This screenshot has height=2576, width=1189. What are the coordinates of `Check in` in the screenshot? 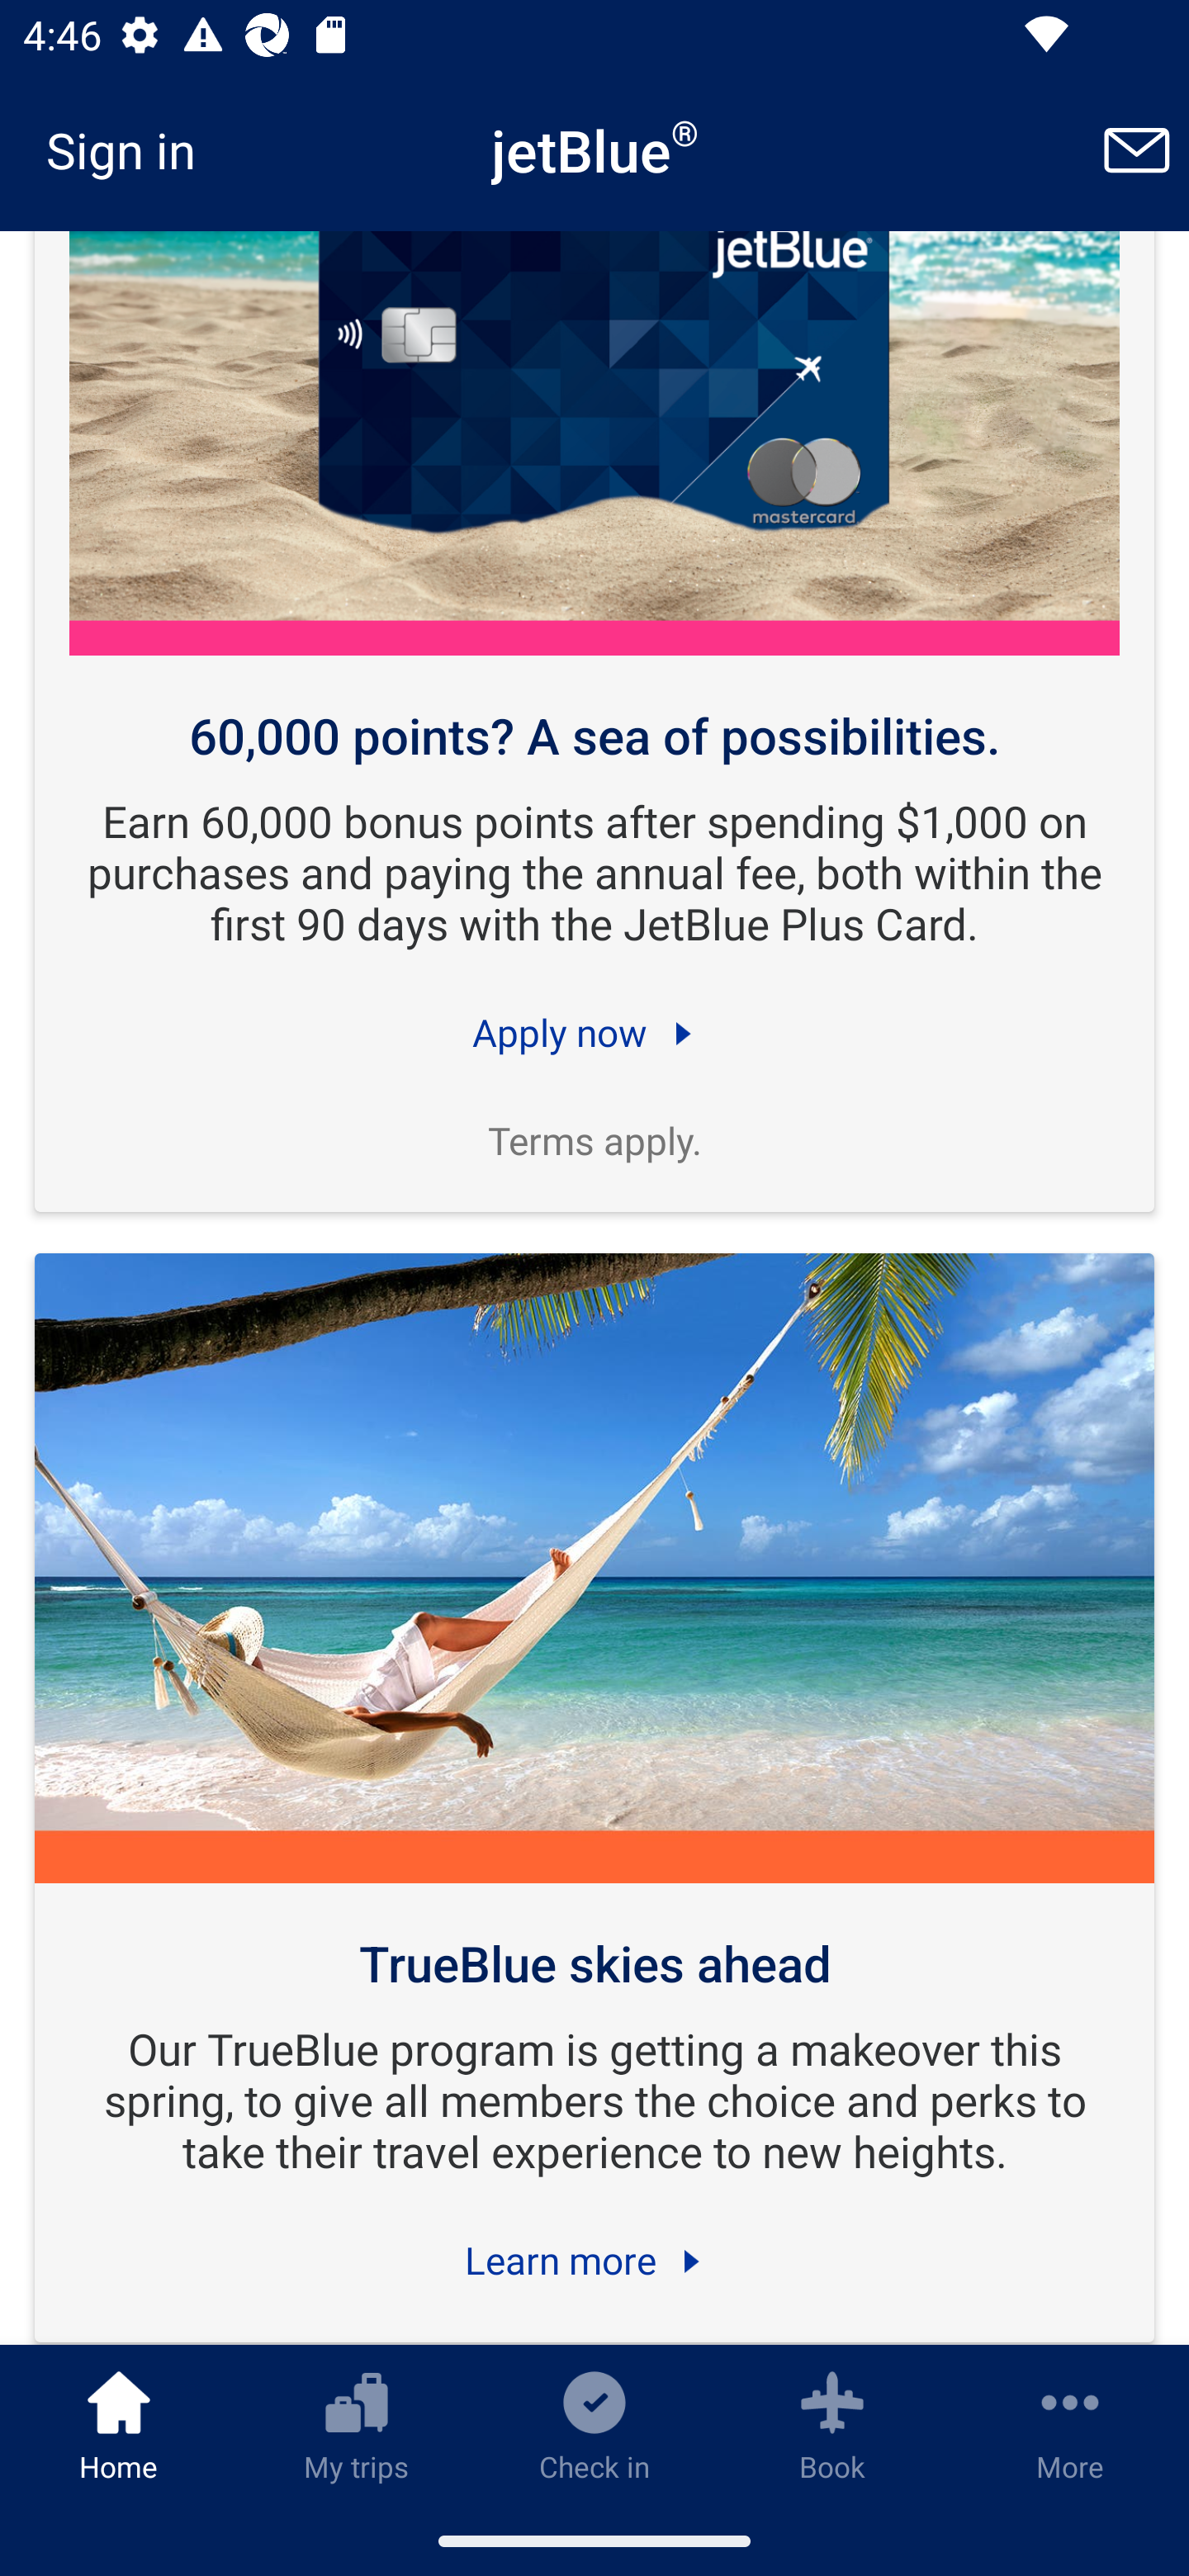 It's located at (594, 2425).